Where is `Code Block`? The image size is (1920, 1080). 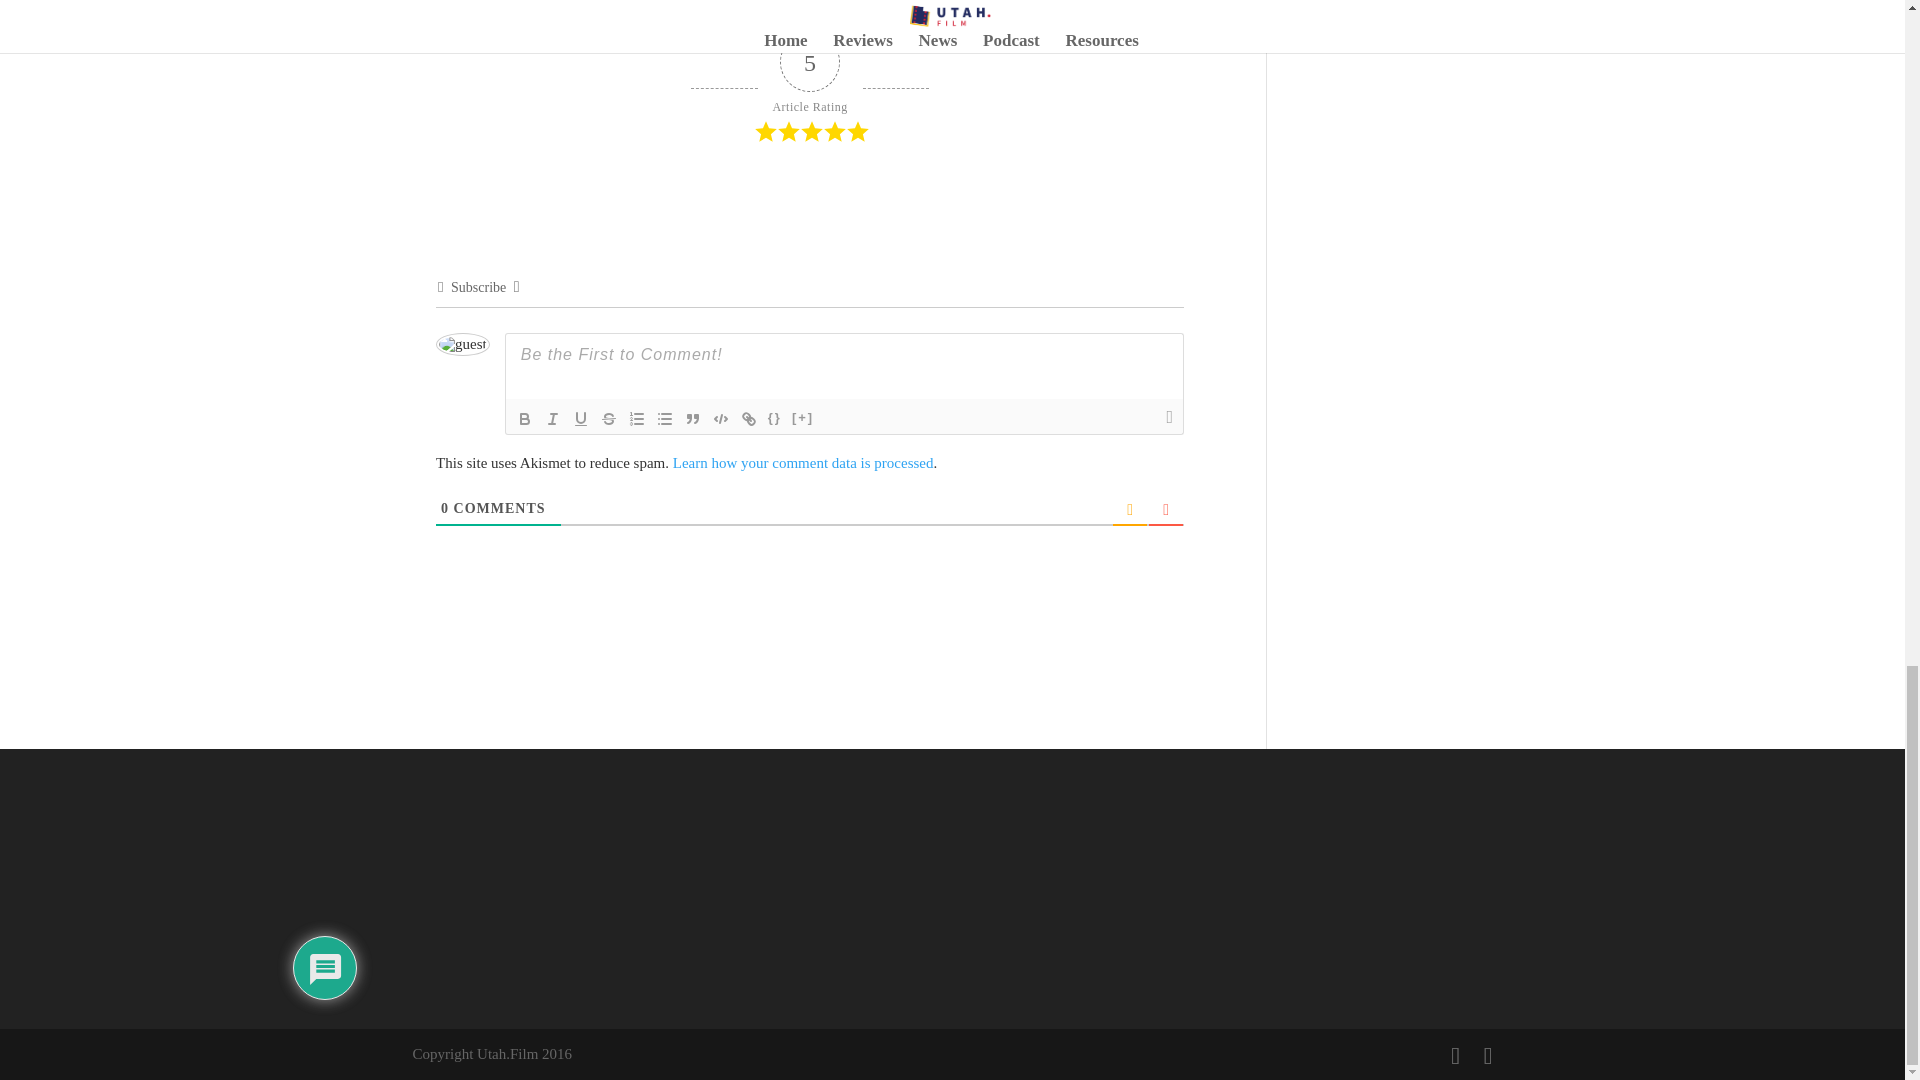 Code Block is located at coordinates (720, 418).